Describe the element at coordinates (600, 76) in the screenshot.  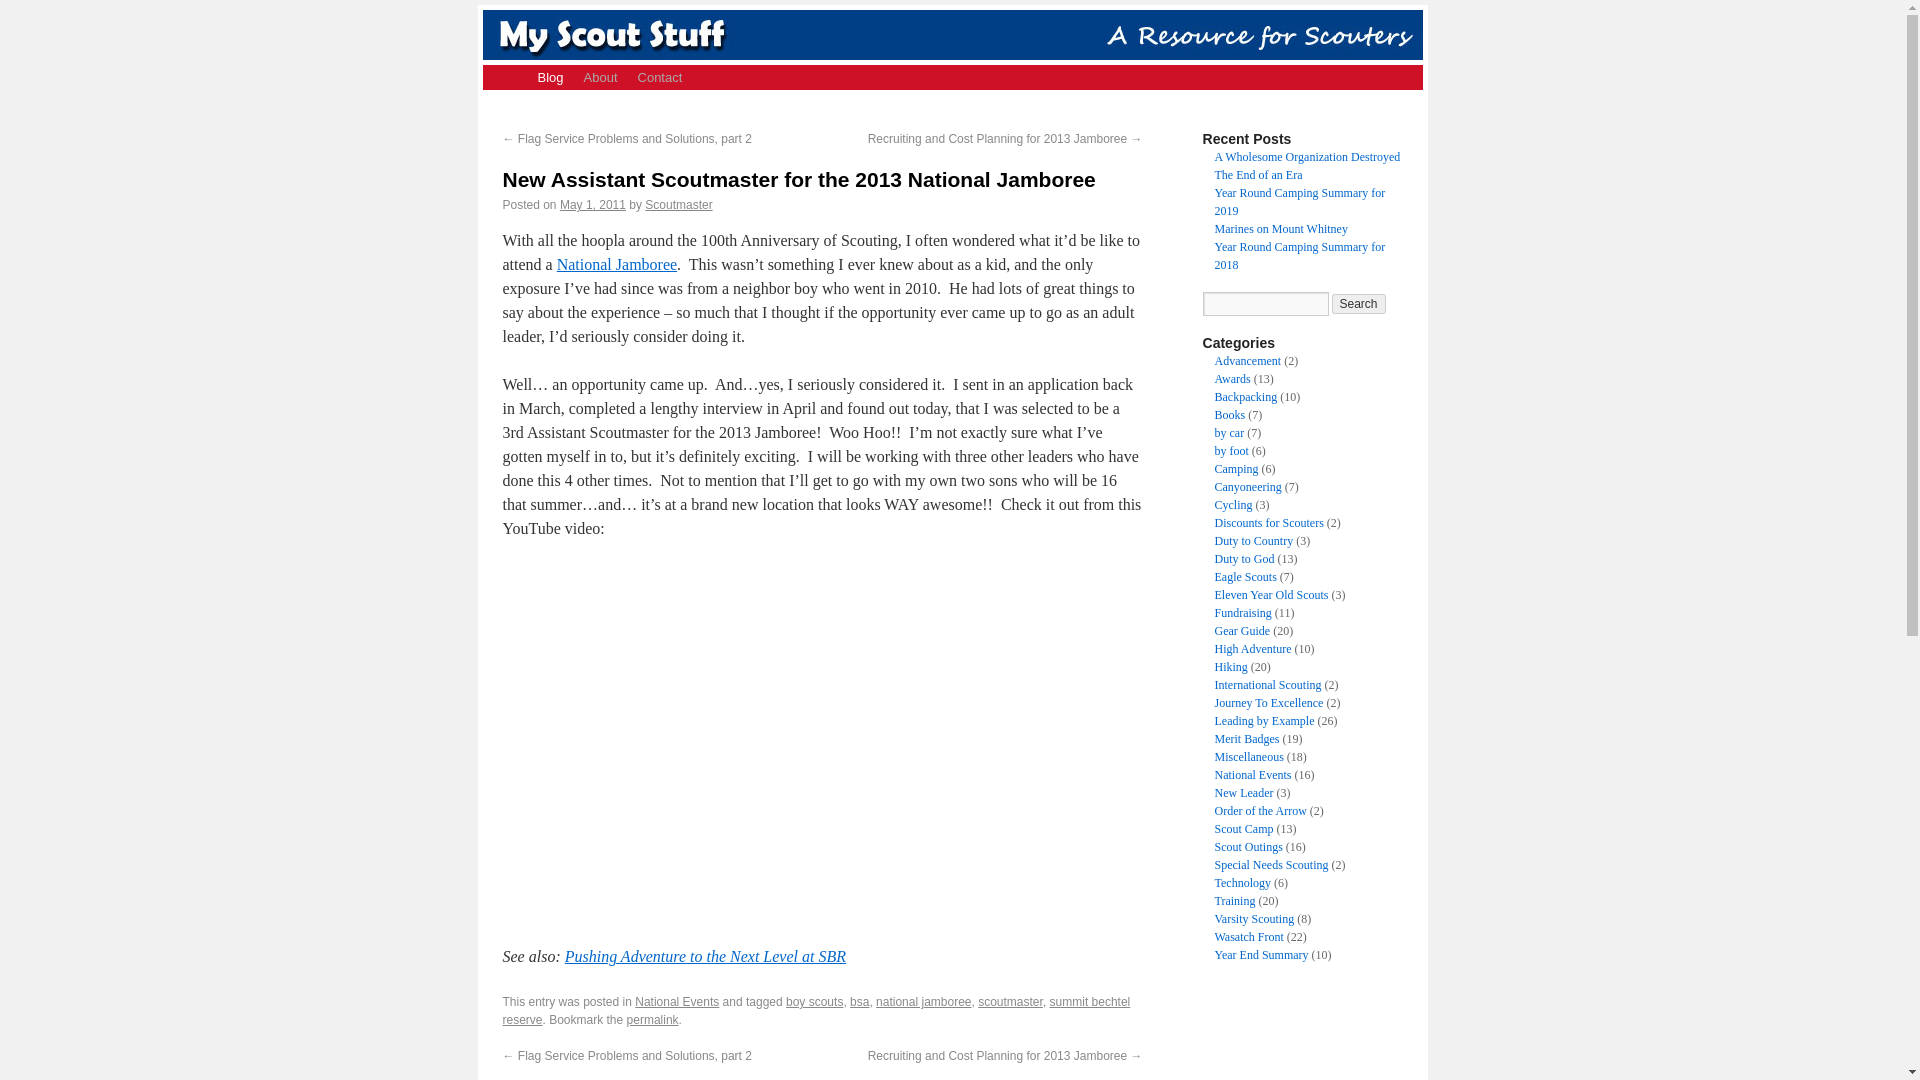
I see `About` at that location.